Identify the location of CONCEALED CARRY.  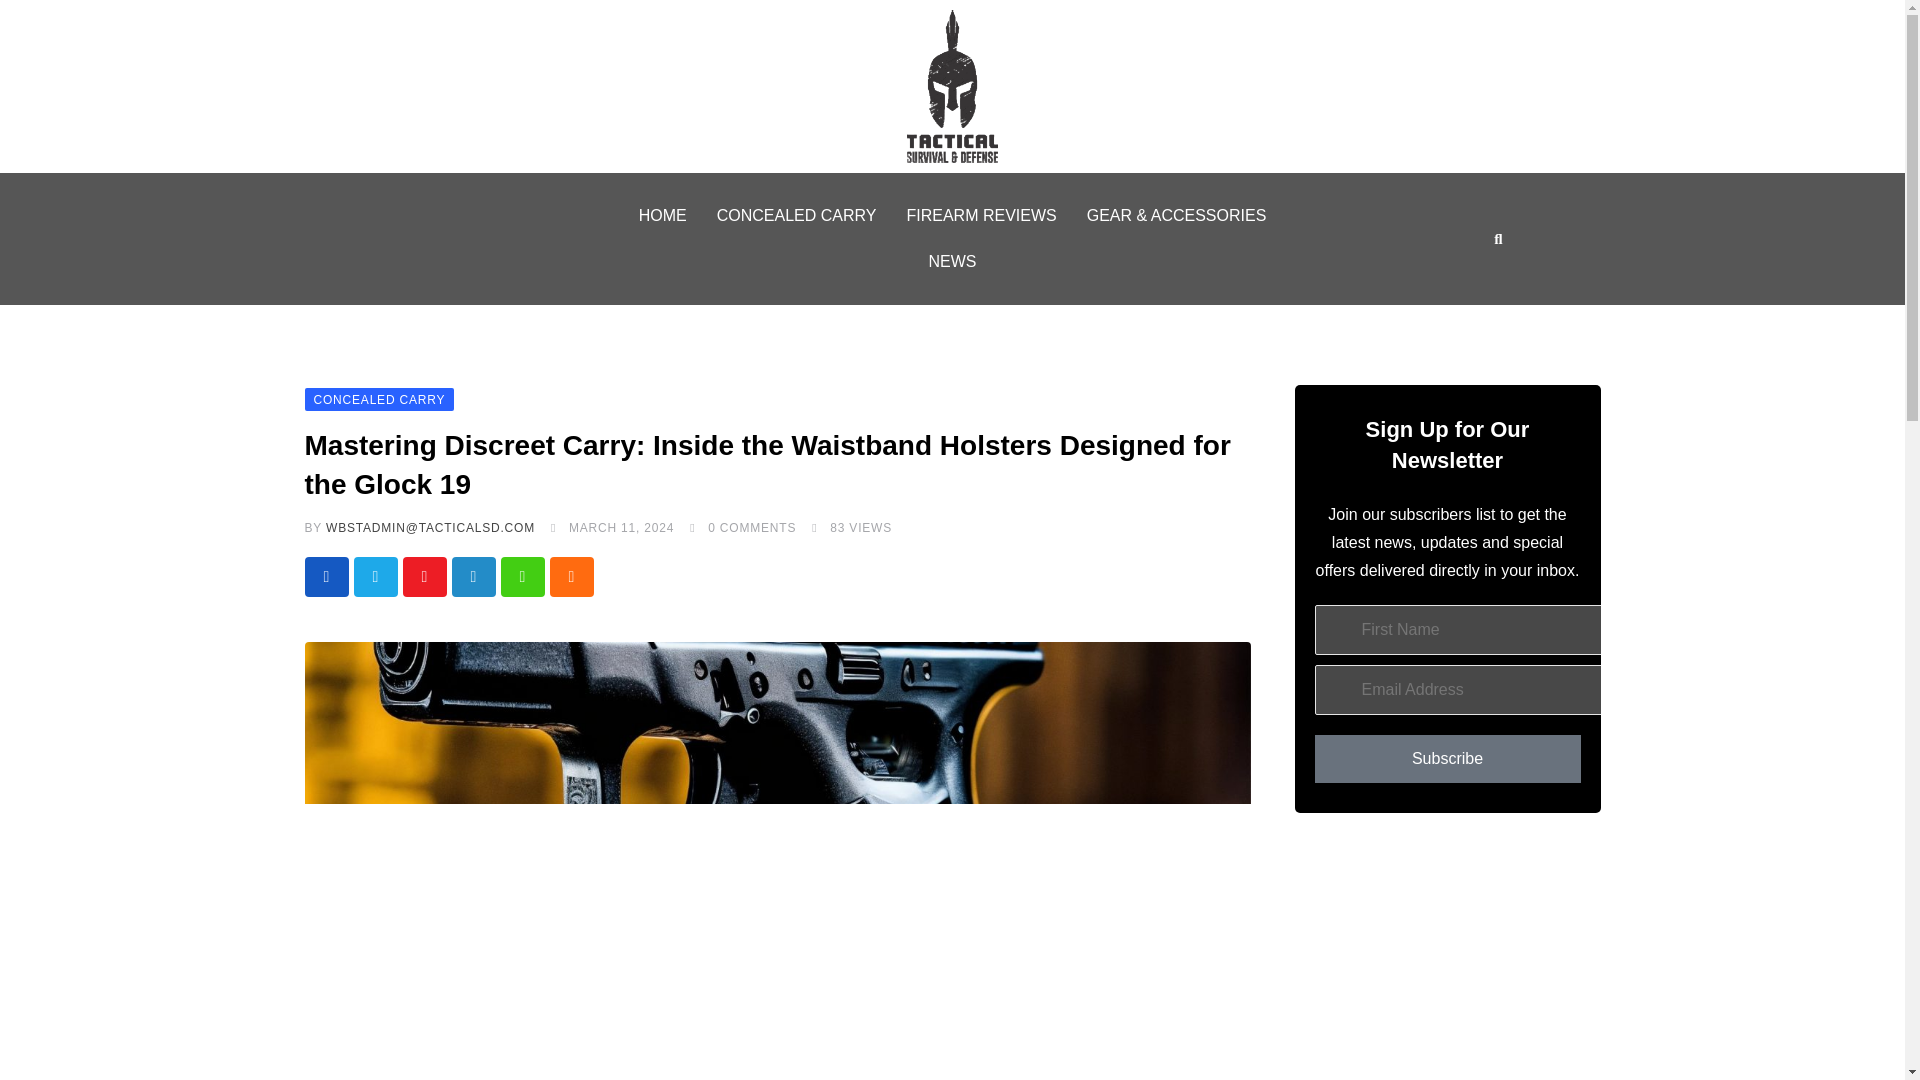
(378, 398).